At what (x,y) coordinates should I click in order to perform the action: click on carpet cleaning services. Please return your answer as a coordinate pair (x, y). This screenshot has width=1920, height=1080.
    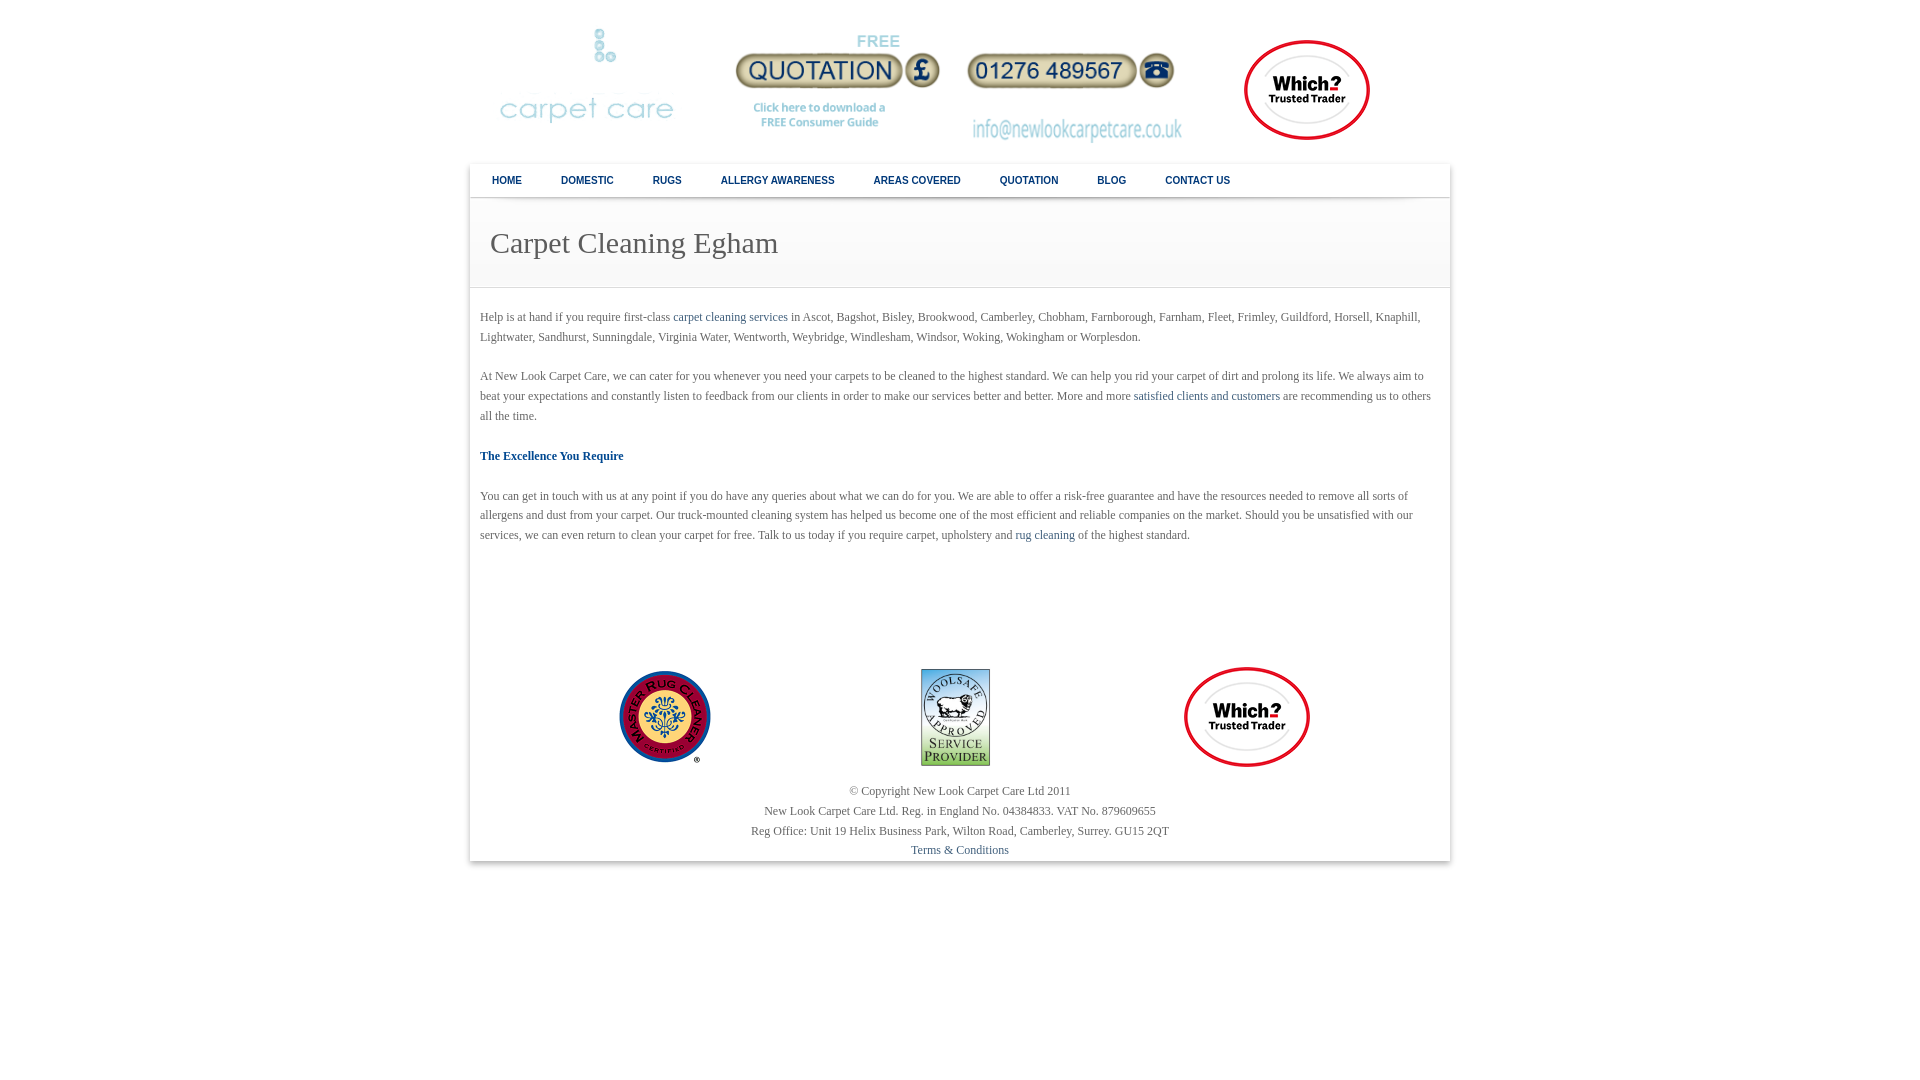
    Looking at the image, I should click on (730, 316).